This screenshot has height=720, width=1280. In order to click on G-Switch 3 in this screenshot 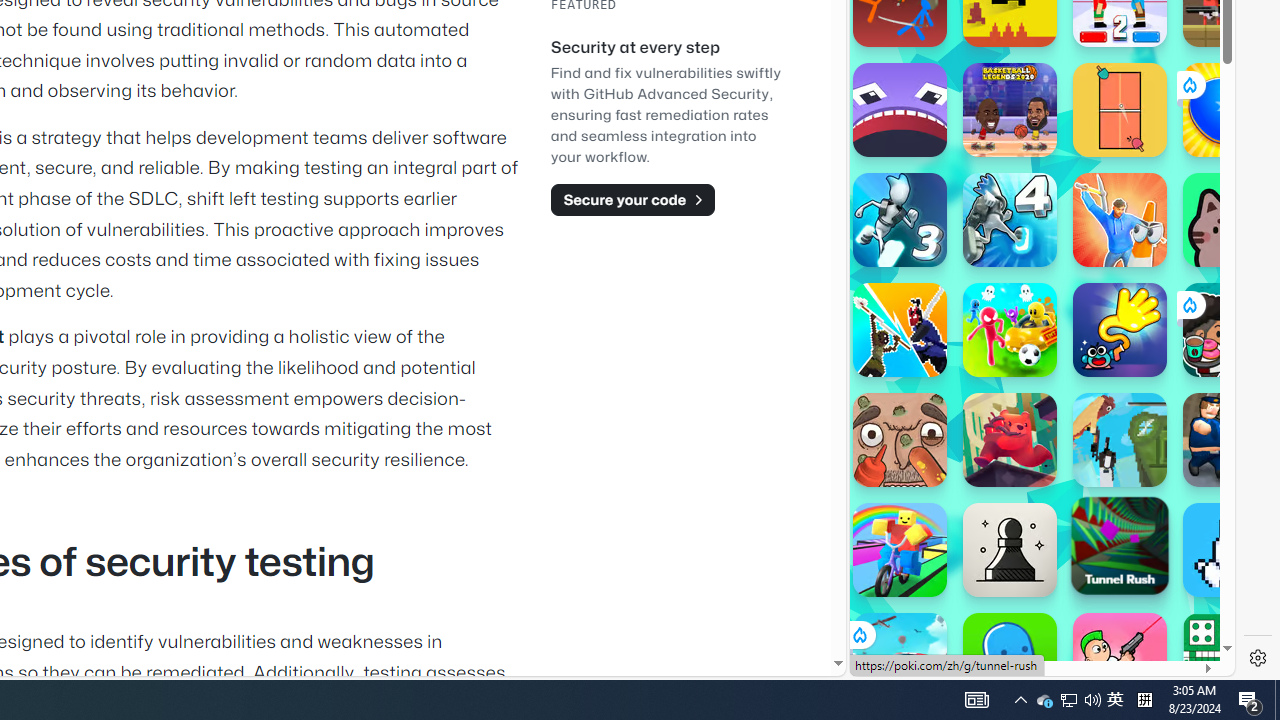, I will do `click(900, 220)`.